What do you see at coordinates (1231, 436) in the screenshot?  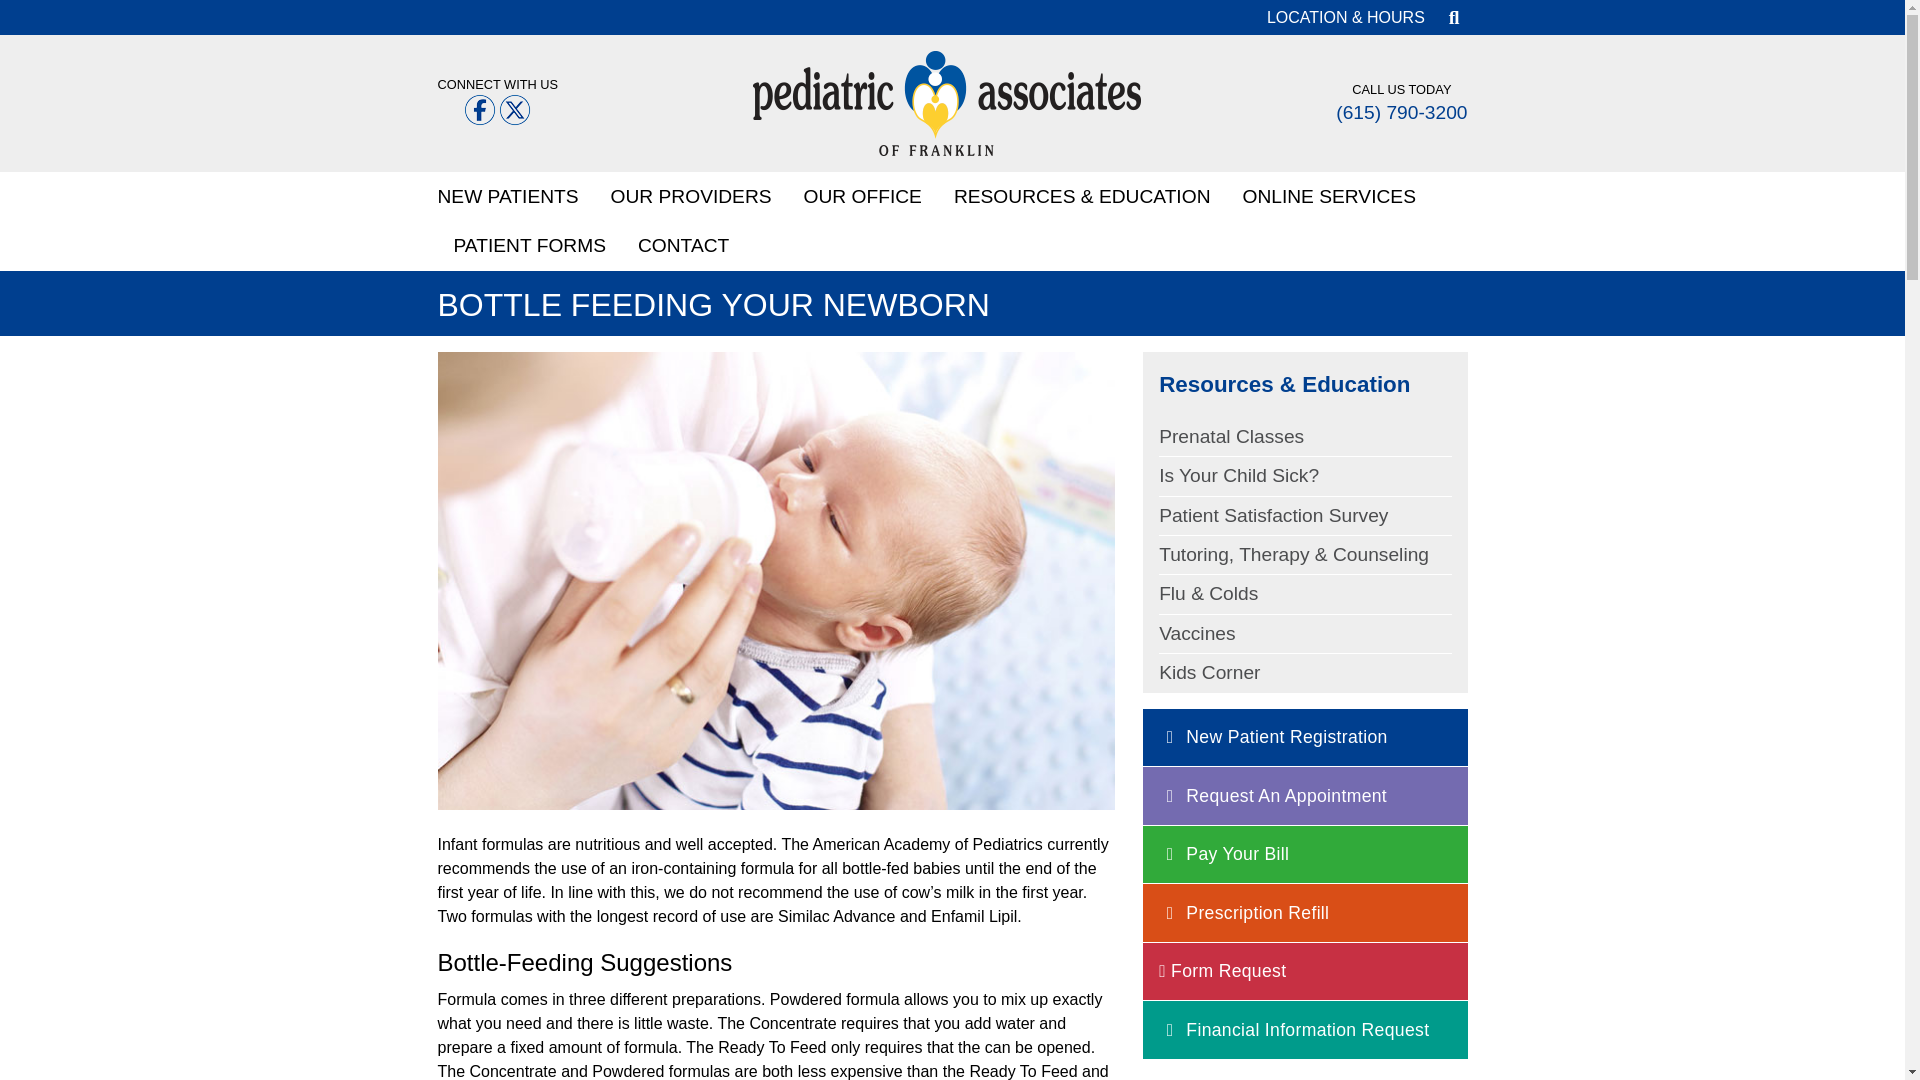 I see `Prenatal Classes` at bounding box center [1231, 436].